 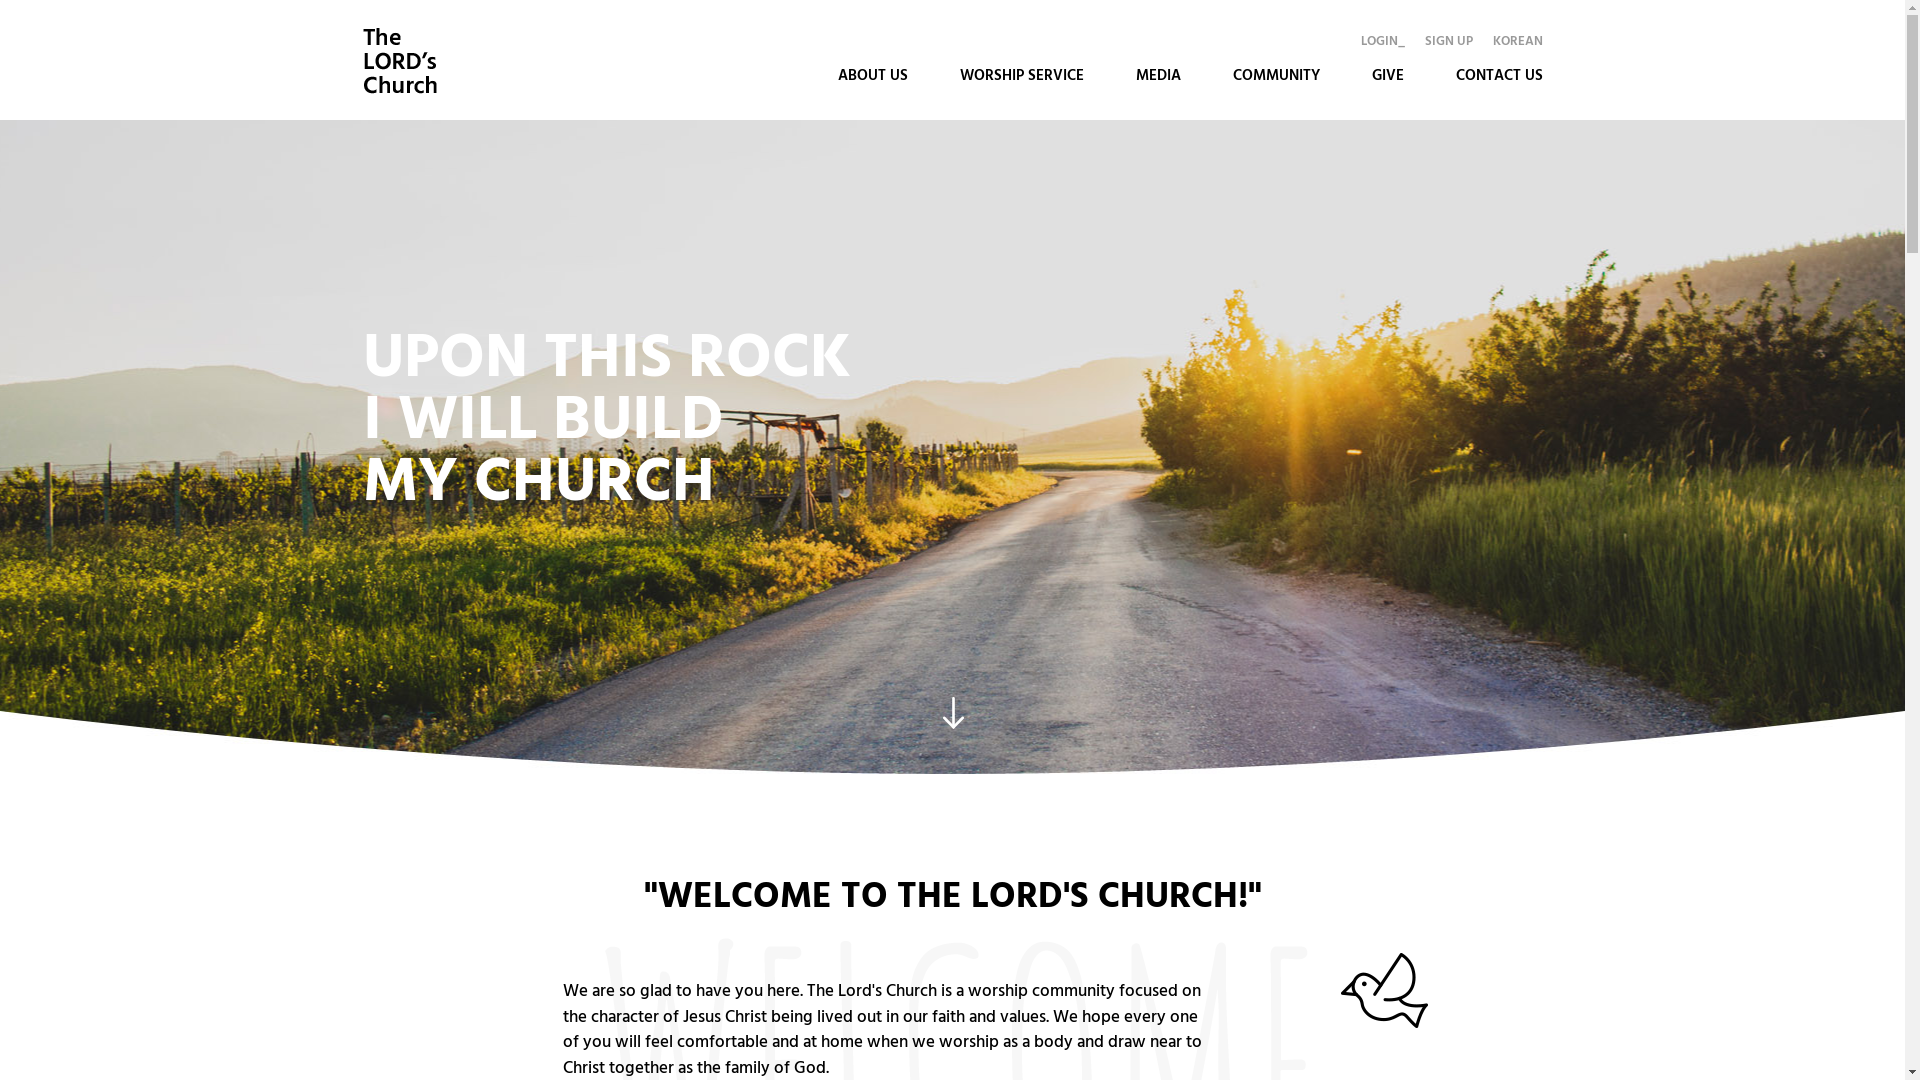 I want to click on WORSHIP SERVICE, so click(x=1022, y=60).